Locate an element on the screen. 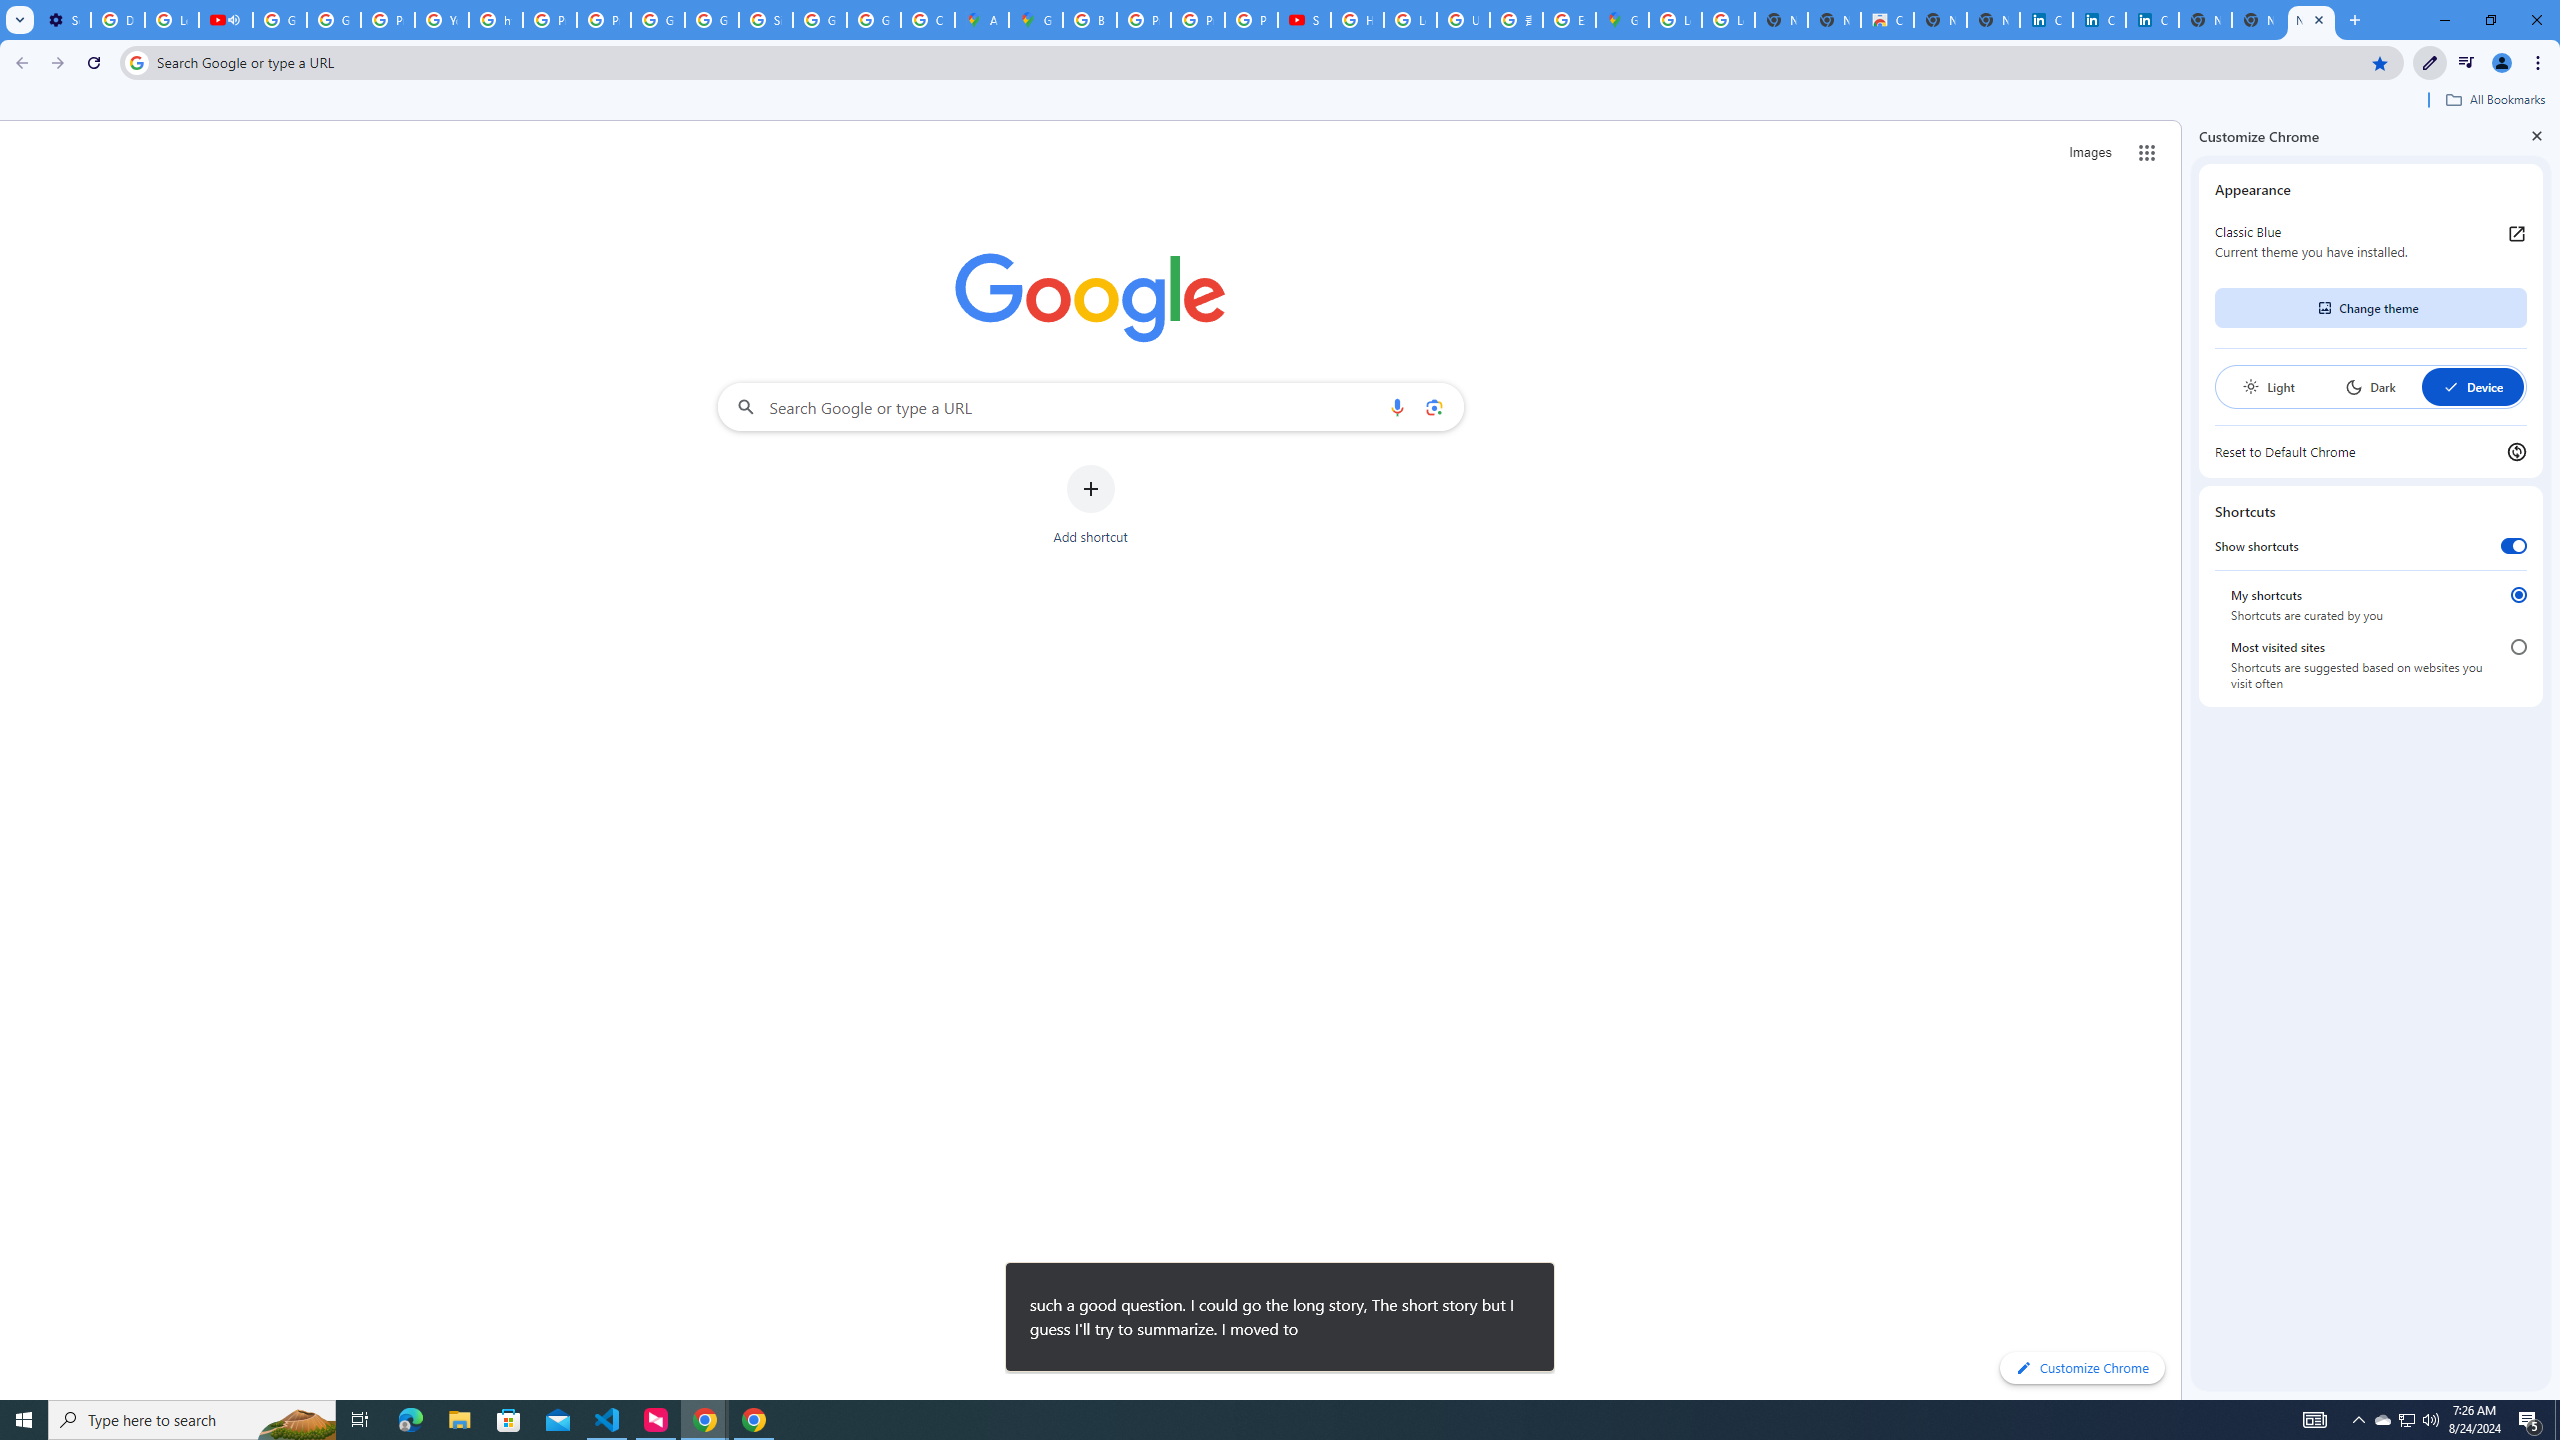 This screenshot has width=2560, height=1440. Cookie Policy | LinkedIn is located at coordinates (2099, 20).